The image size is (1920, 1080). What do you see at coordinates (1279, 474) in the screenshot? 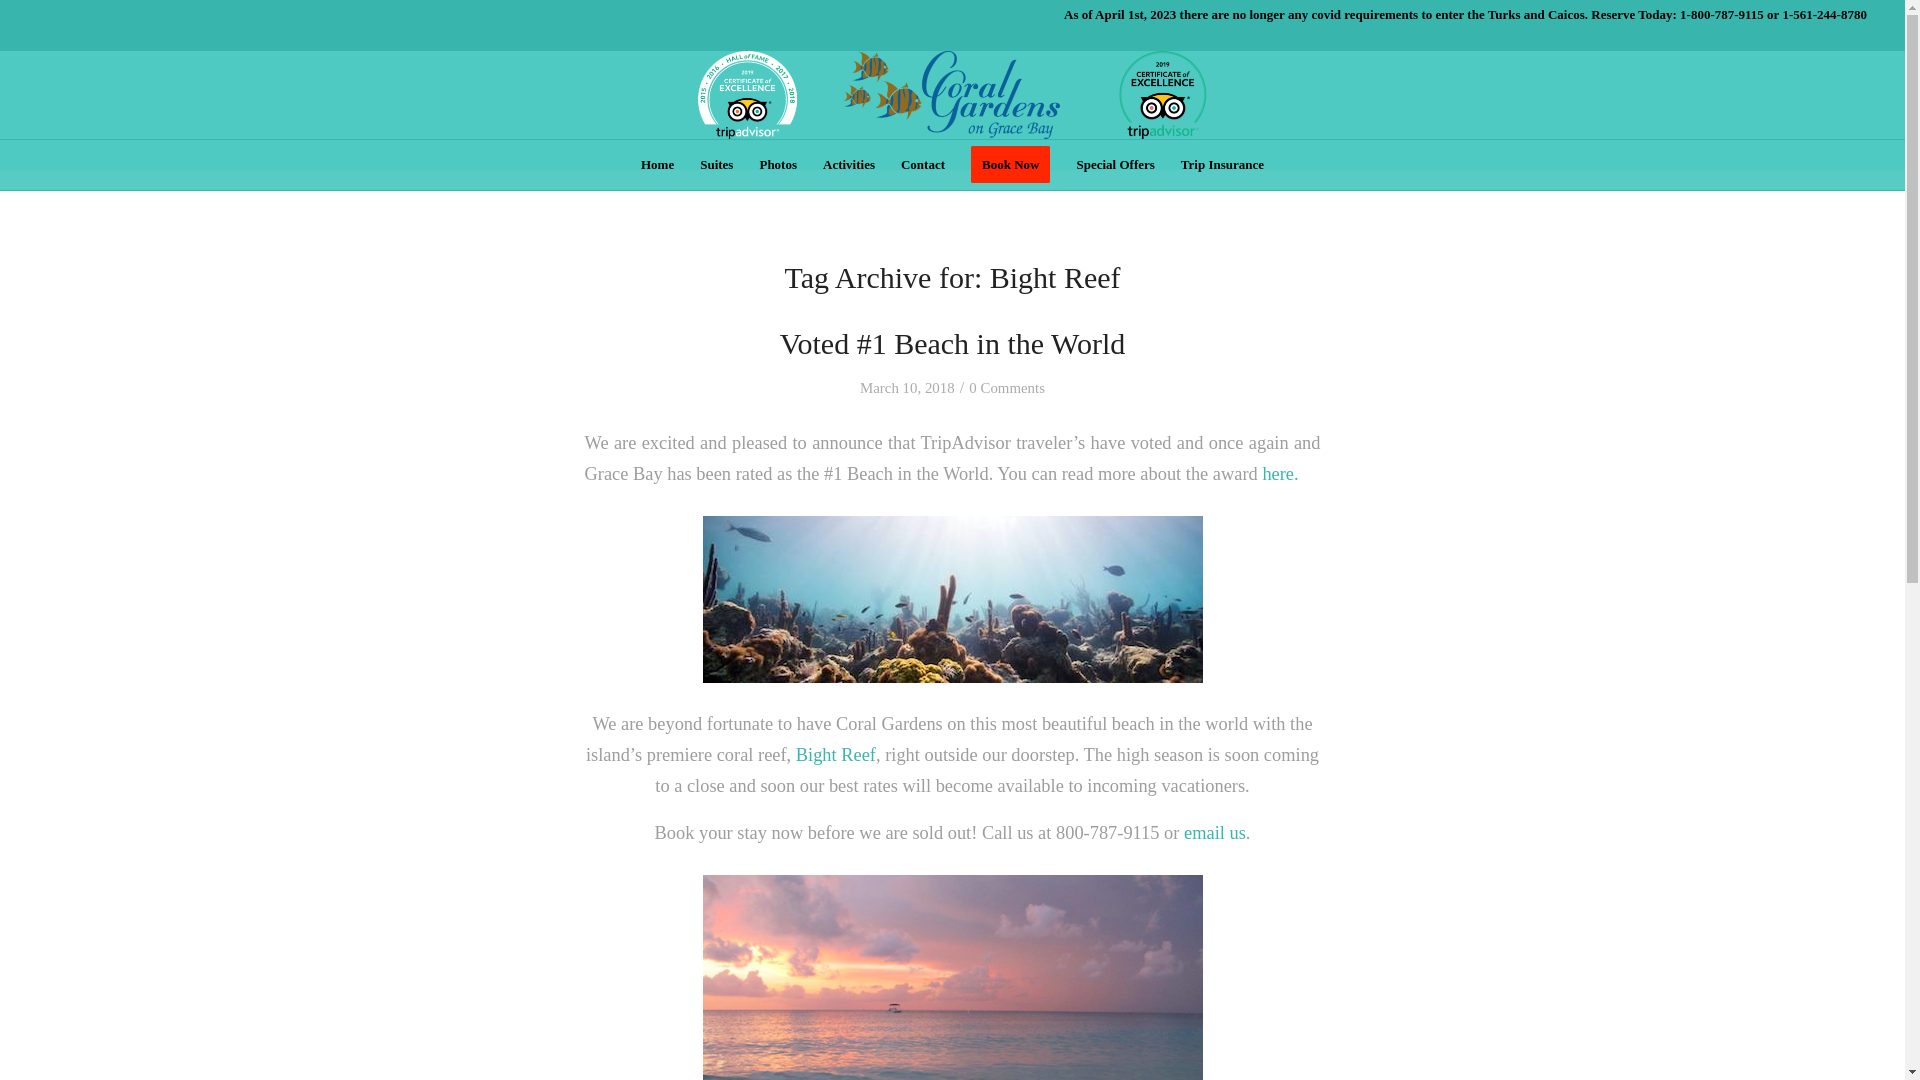
I see `here.` at bounding box center [1279, 474].